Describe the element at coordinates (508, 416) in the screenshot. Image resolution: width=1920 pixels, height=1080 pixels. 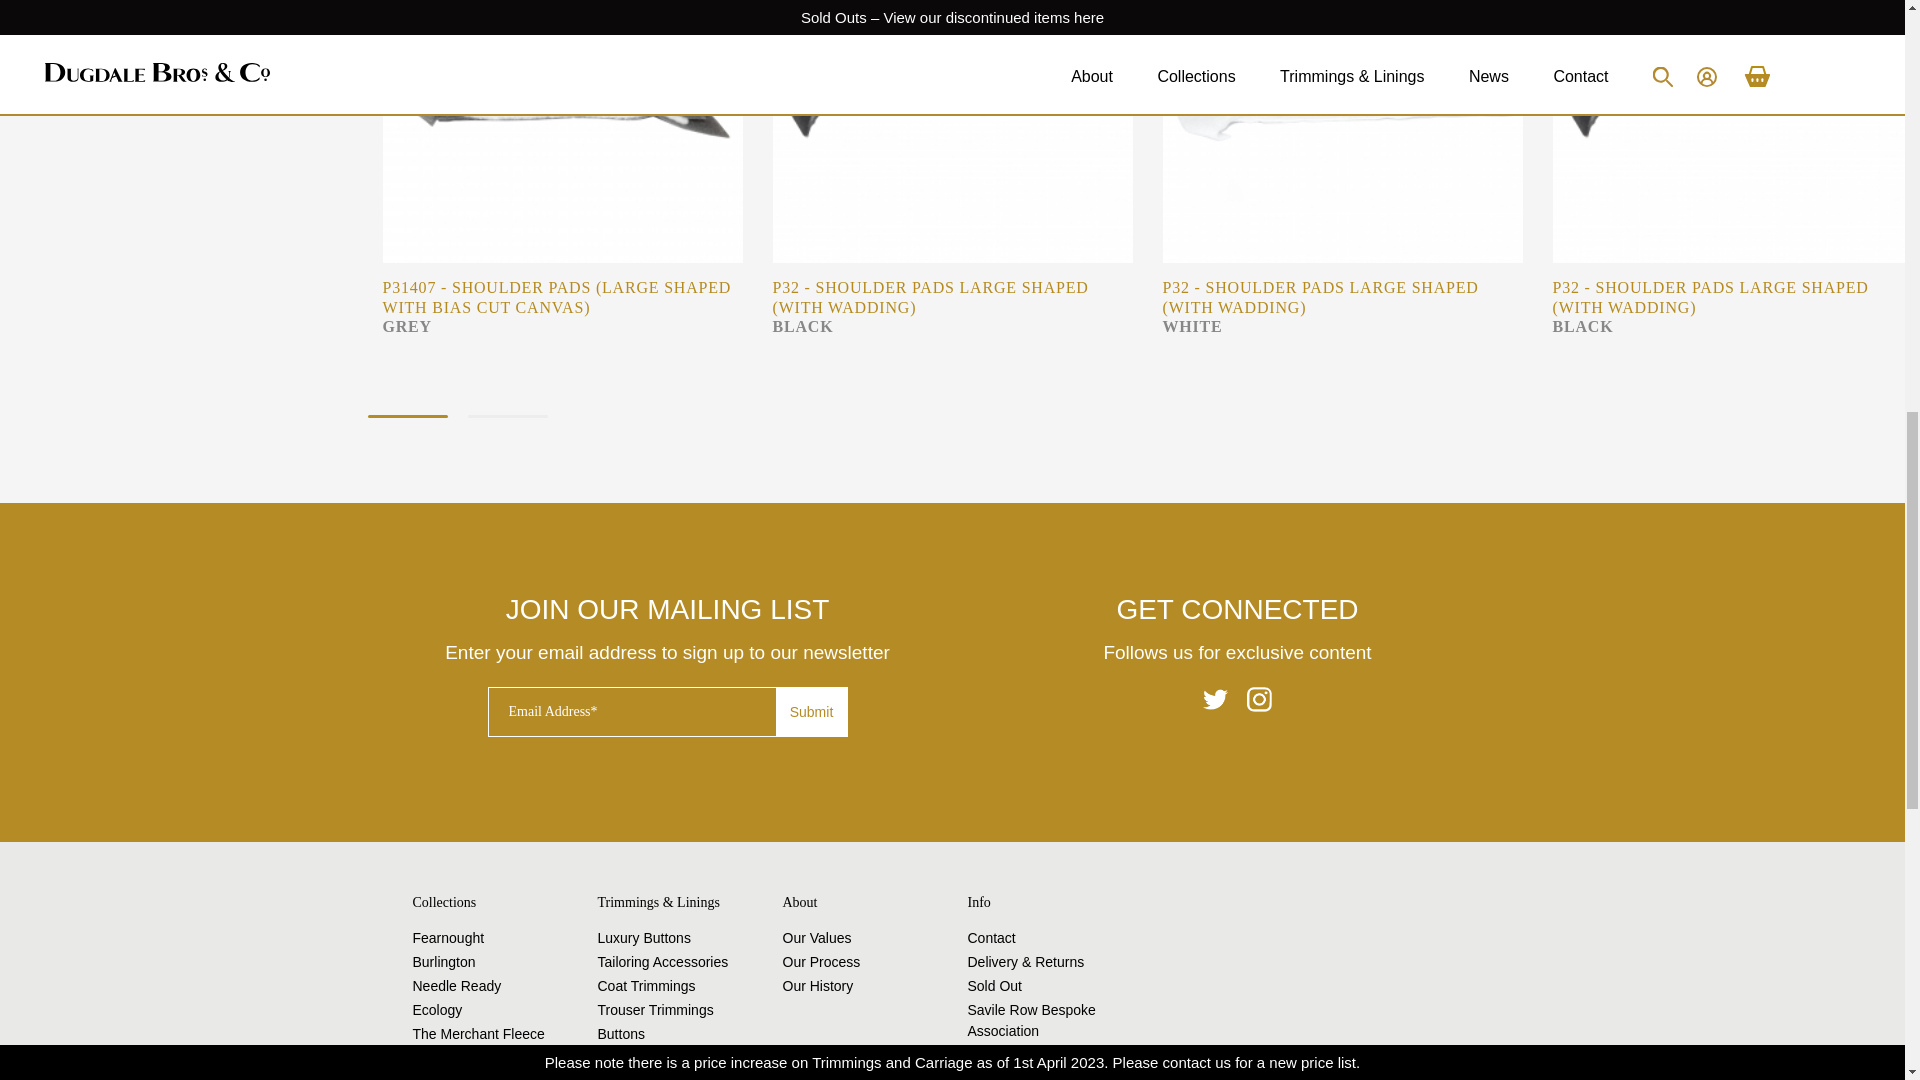
I see `2` at that location.